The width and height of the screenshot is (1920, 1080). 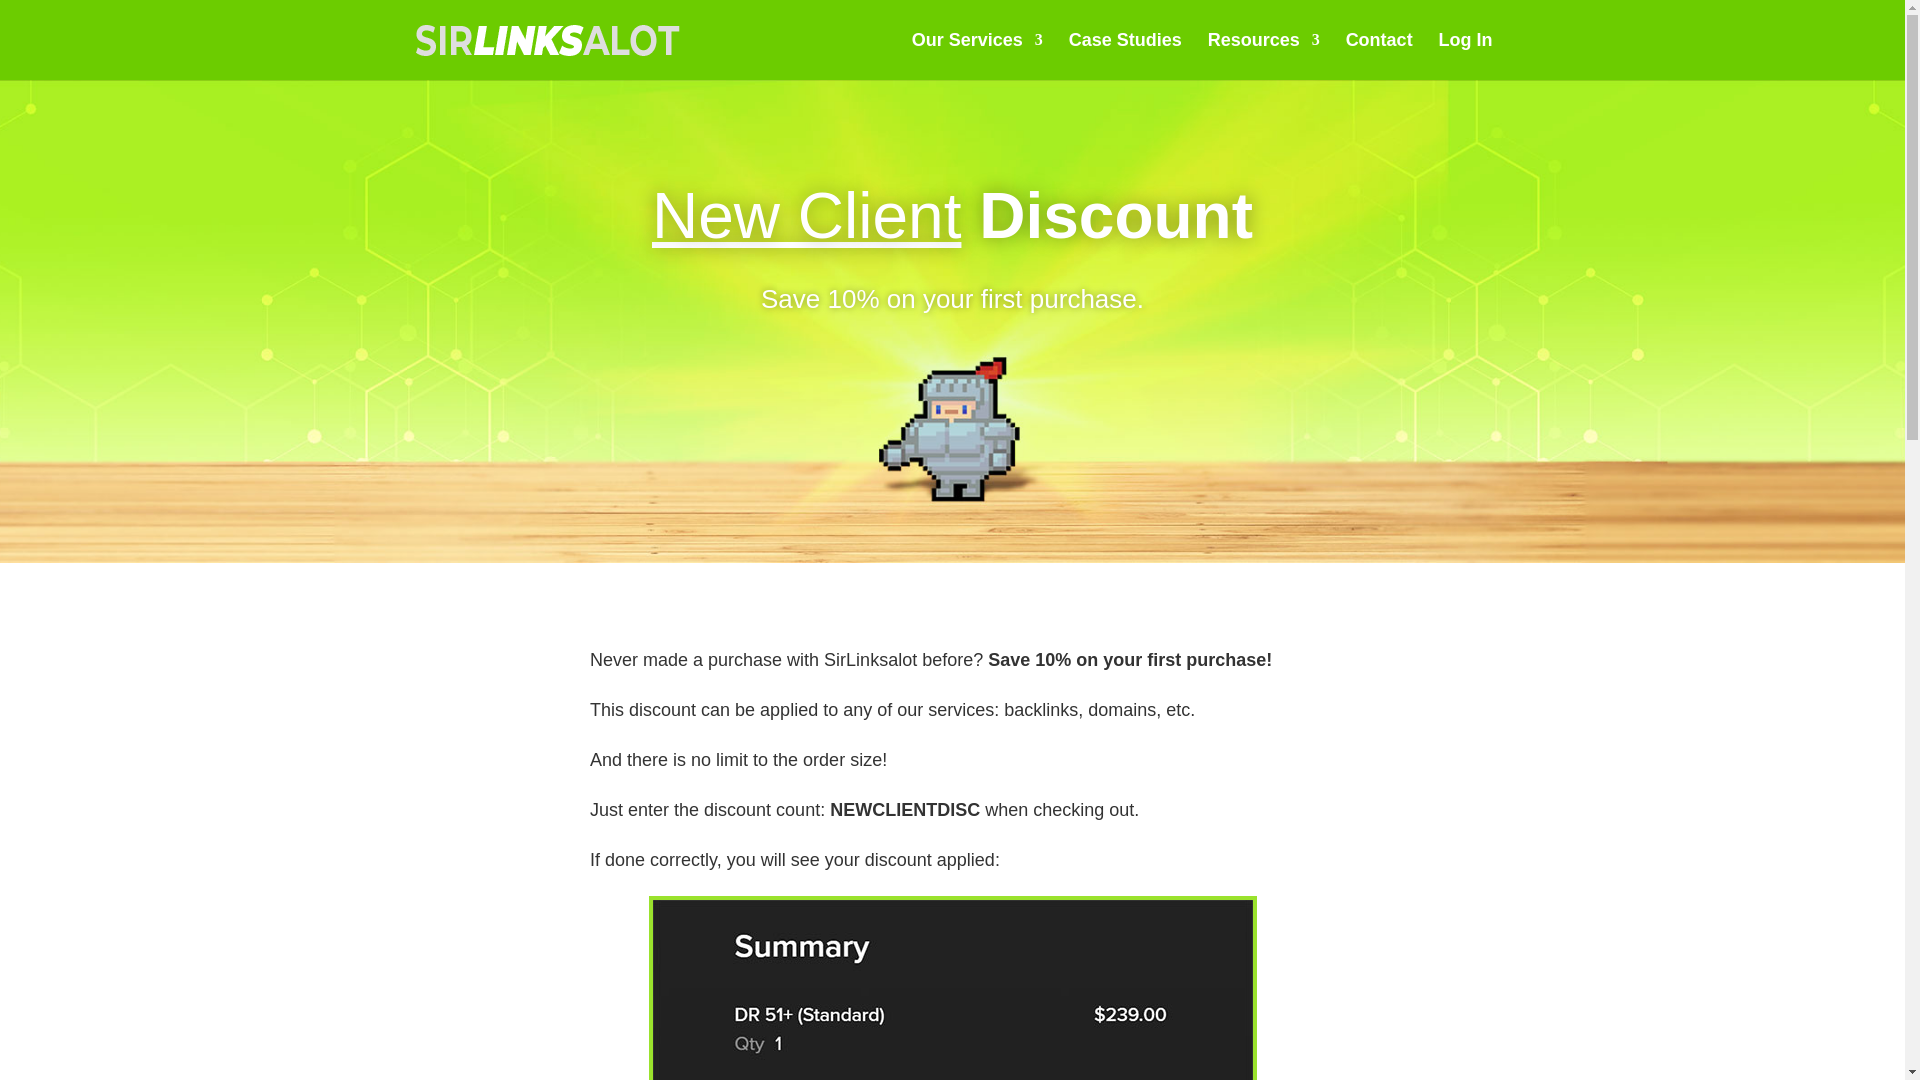 I want to click on Contact, so click(x=1379, y=56).